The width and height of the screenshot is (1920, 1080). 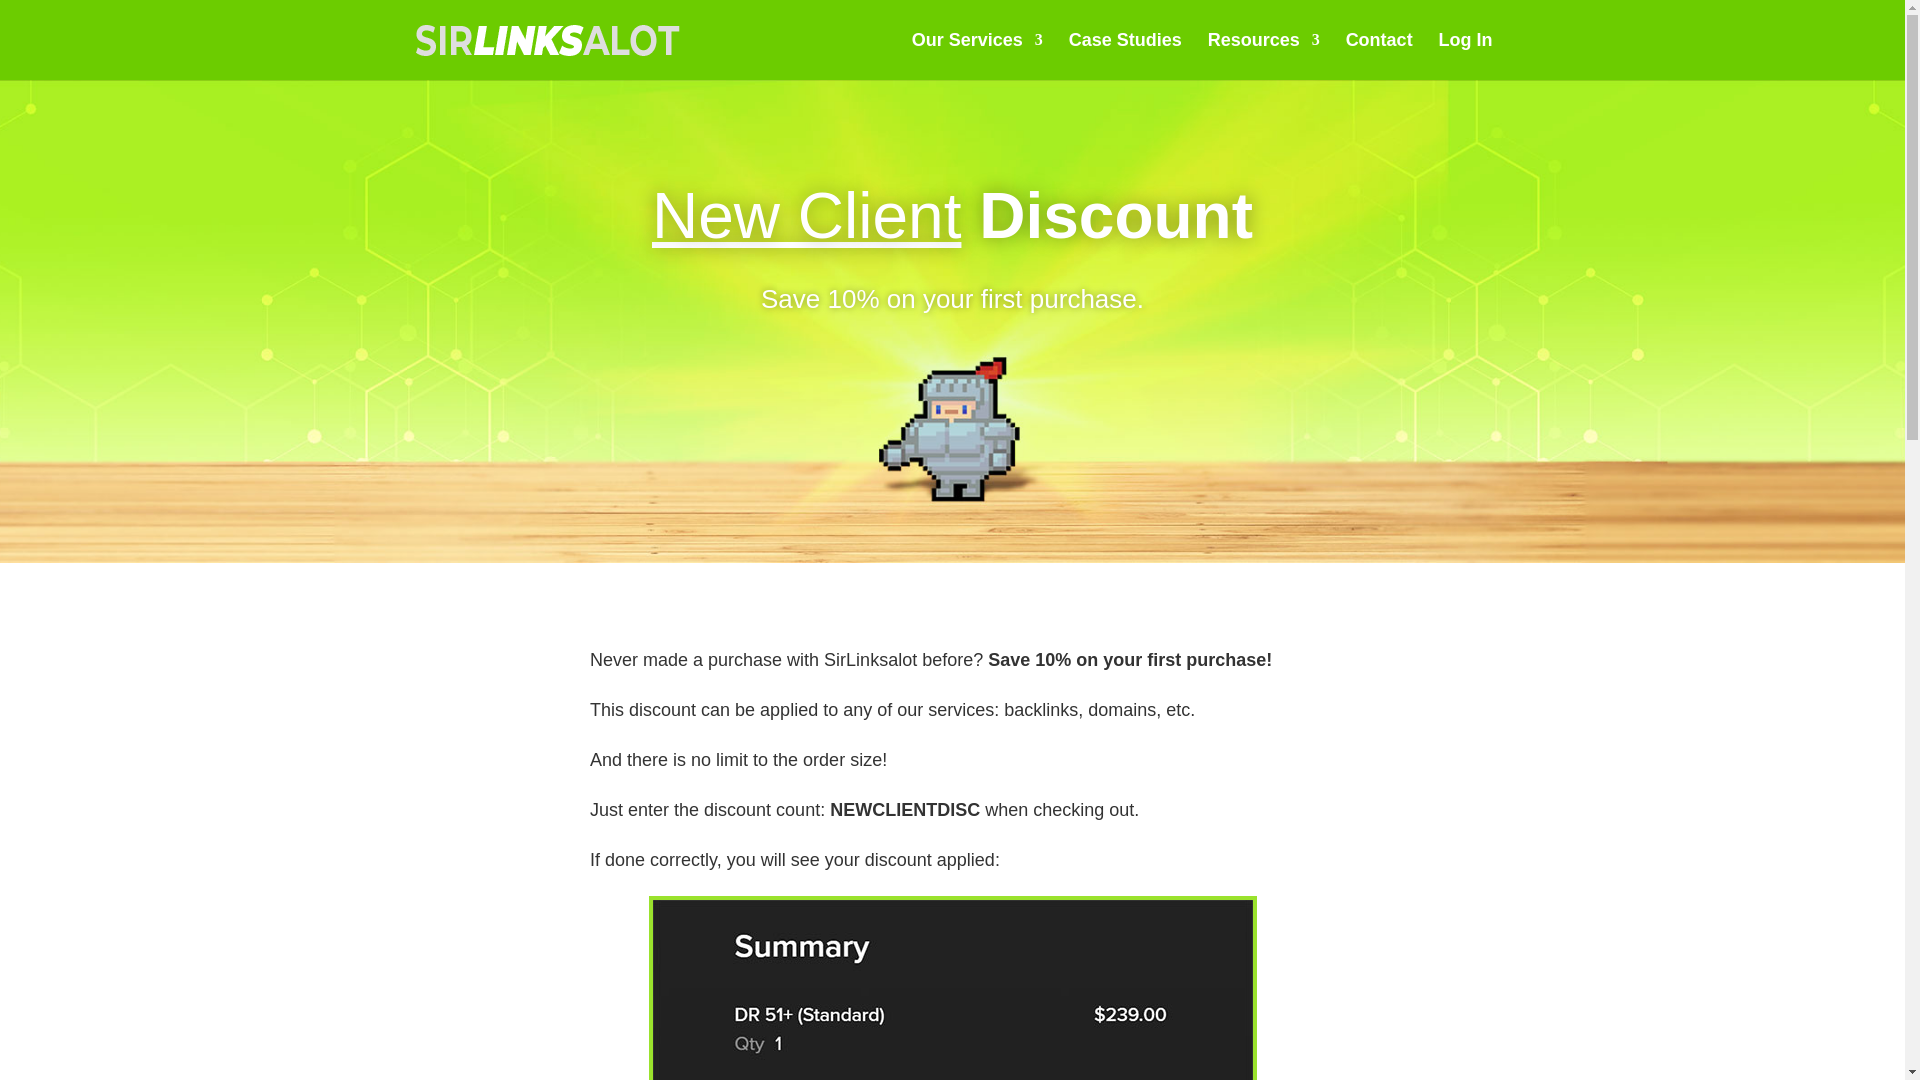 I want to click on Contact, so click(x=1379, y=56).